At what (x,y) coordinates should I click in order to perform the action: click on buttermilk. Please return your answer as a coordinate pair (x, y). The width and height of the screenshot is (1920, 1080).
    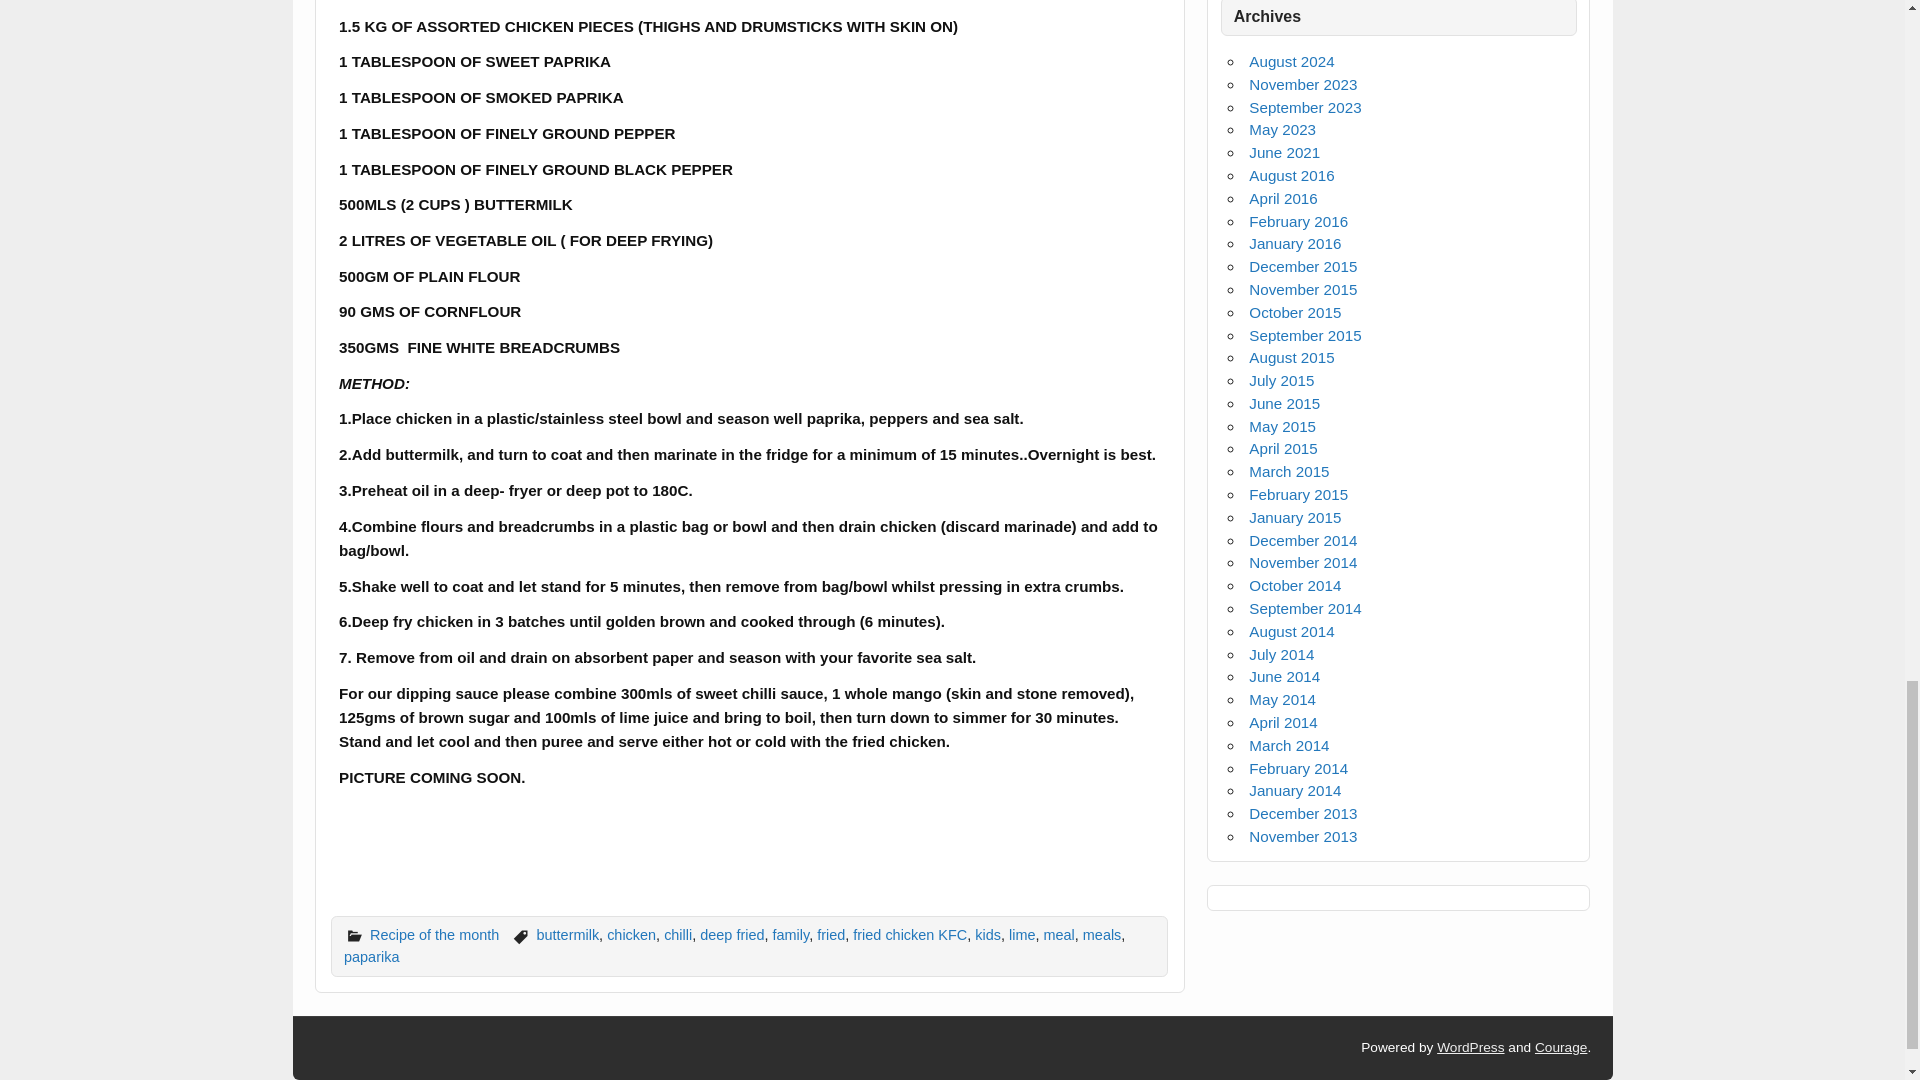
    Looking at the image, I should click on (568, 934).